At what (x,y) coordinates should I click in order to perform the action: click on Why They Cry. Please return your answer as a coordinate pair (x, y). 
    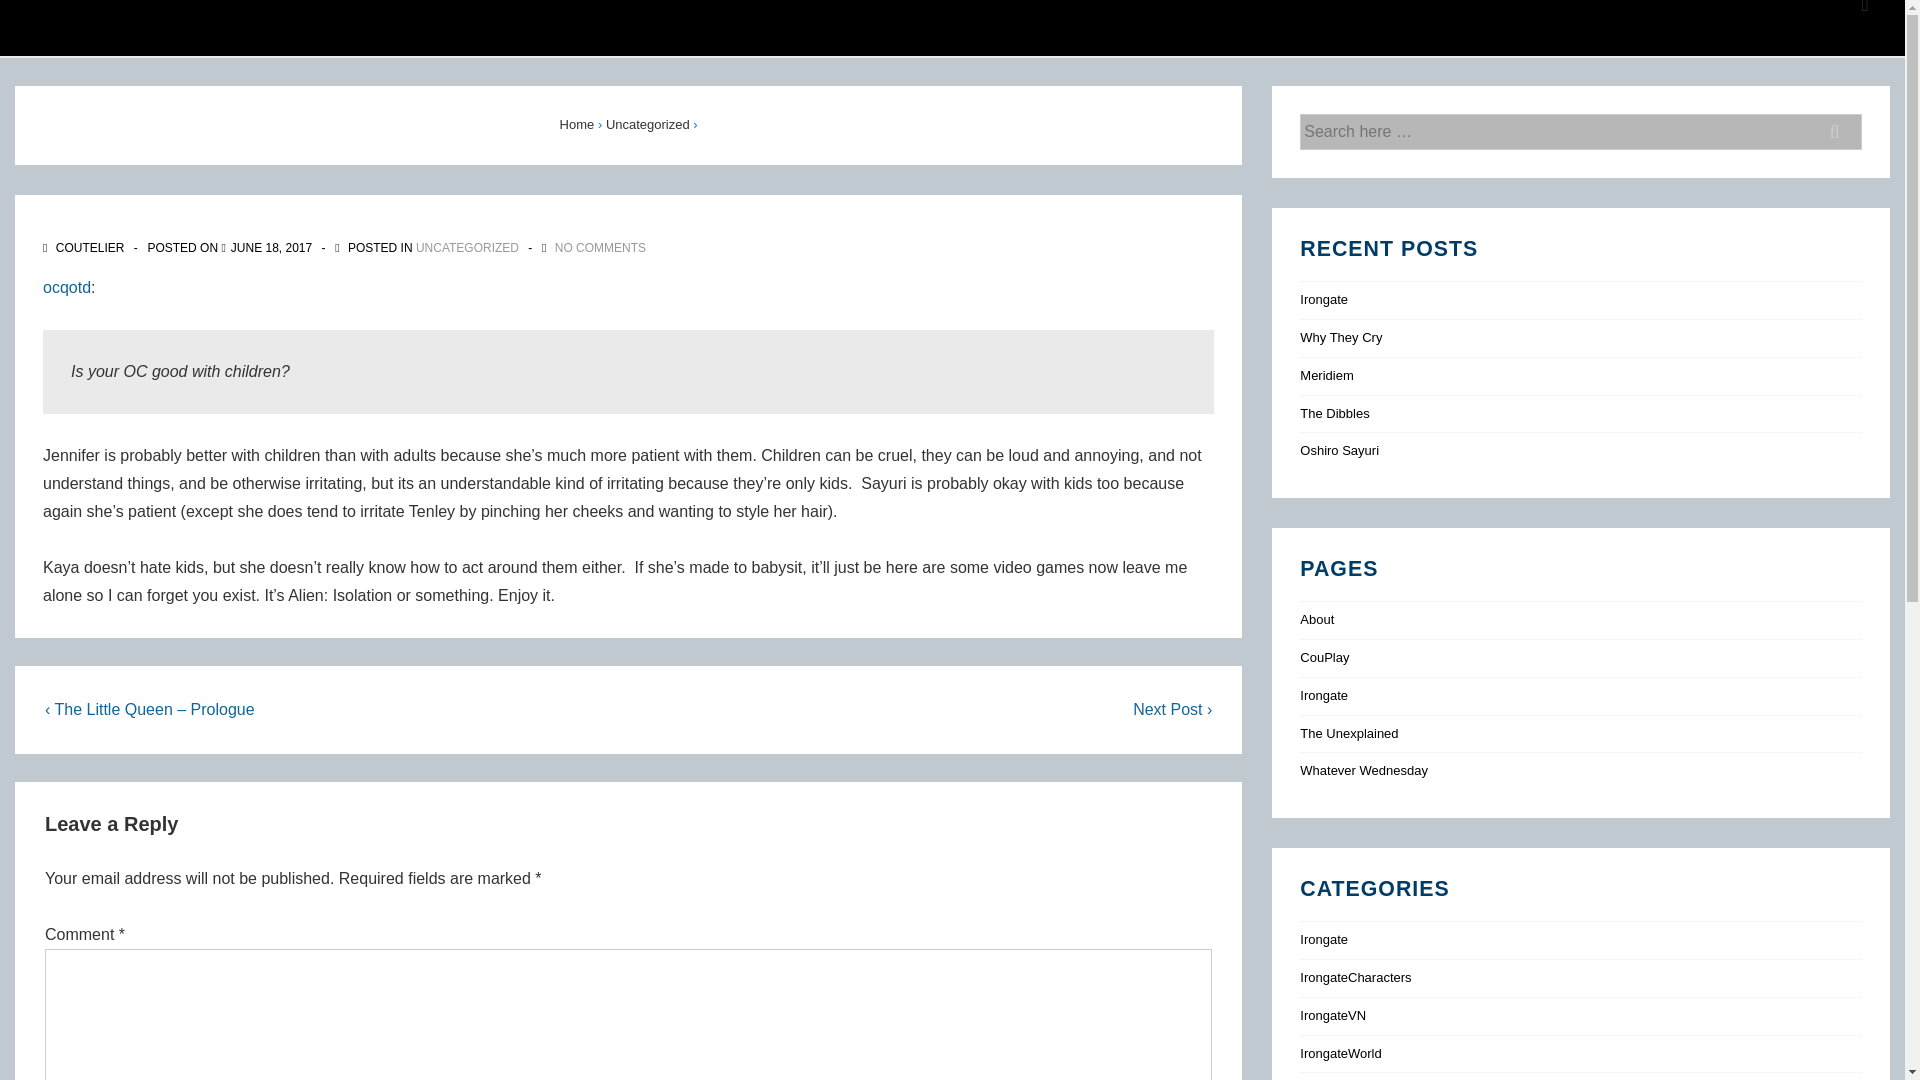
    Looking at the image, I should click on (1340, 337).